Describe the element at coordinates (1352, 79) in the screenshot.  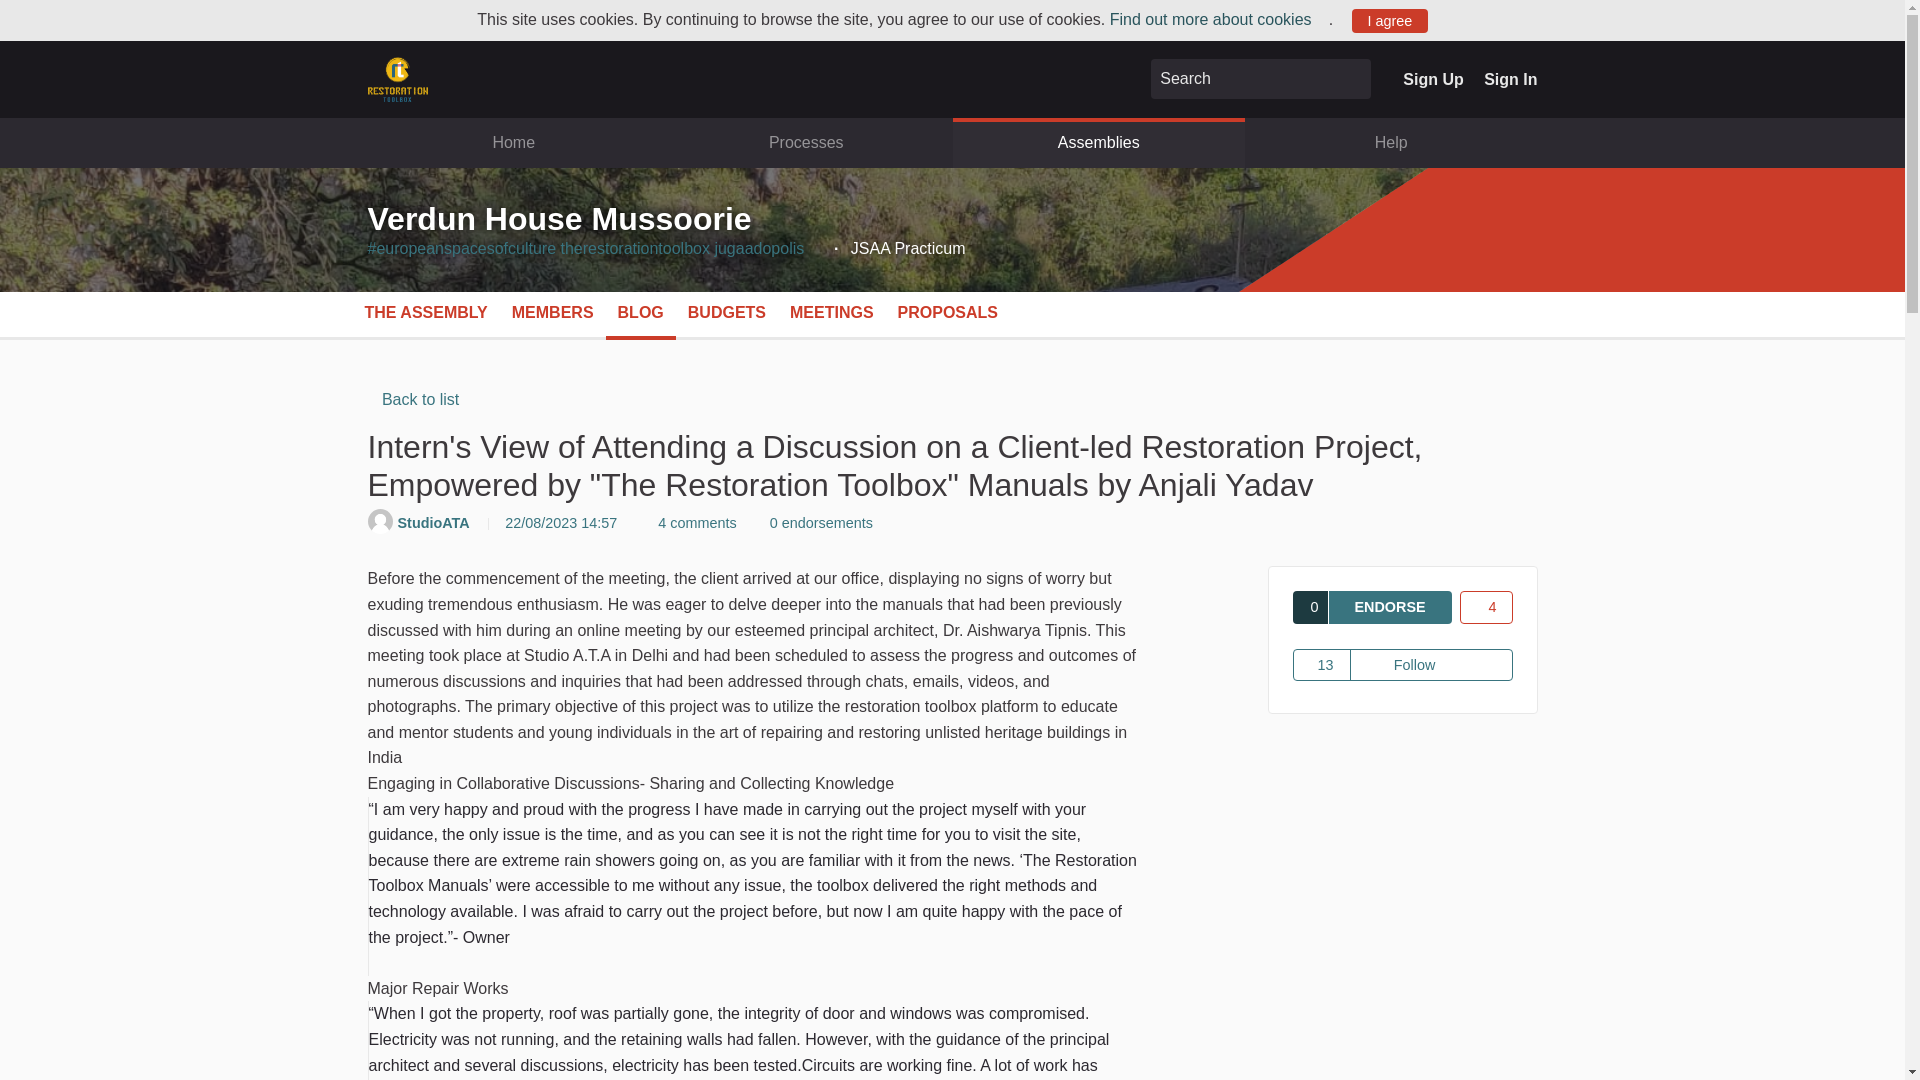
I see `Search` at that location.